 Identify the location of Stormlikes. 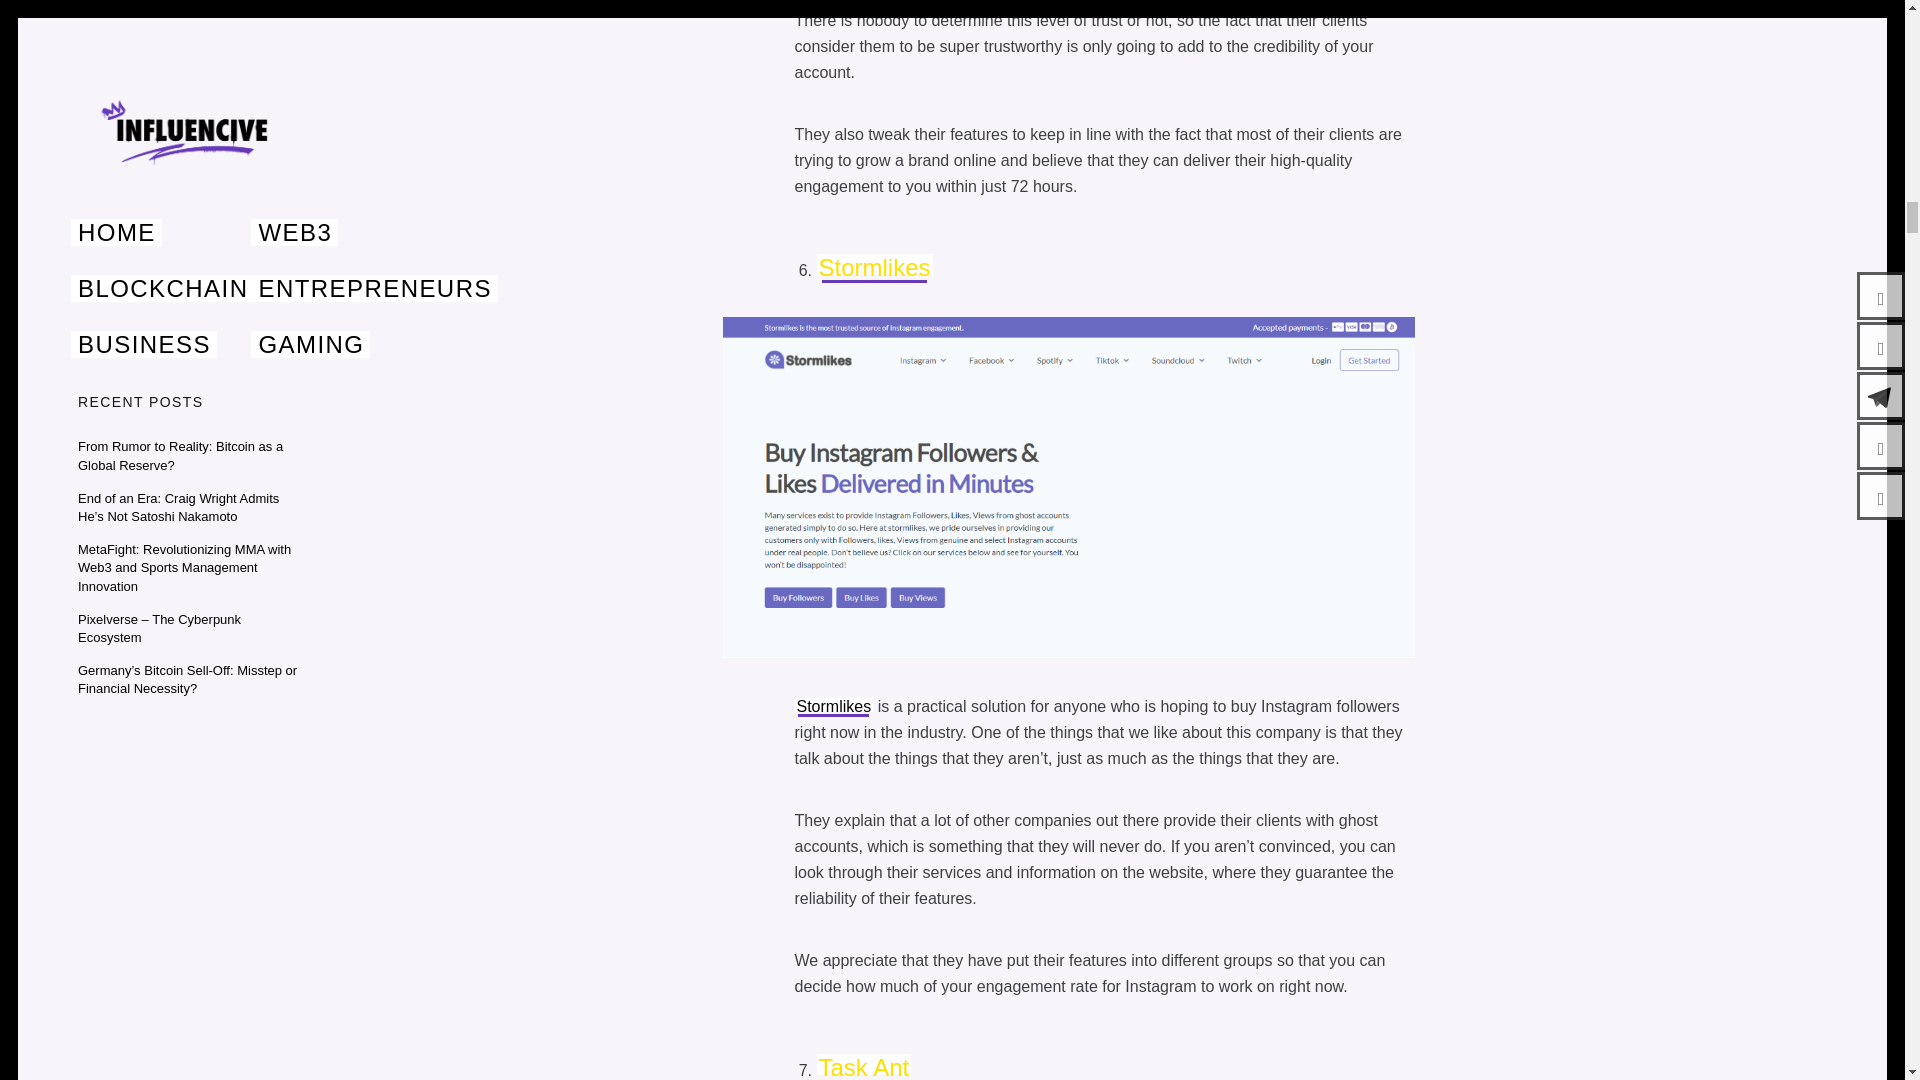
(874, 266).